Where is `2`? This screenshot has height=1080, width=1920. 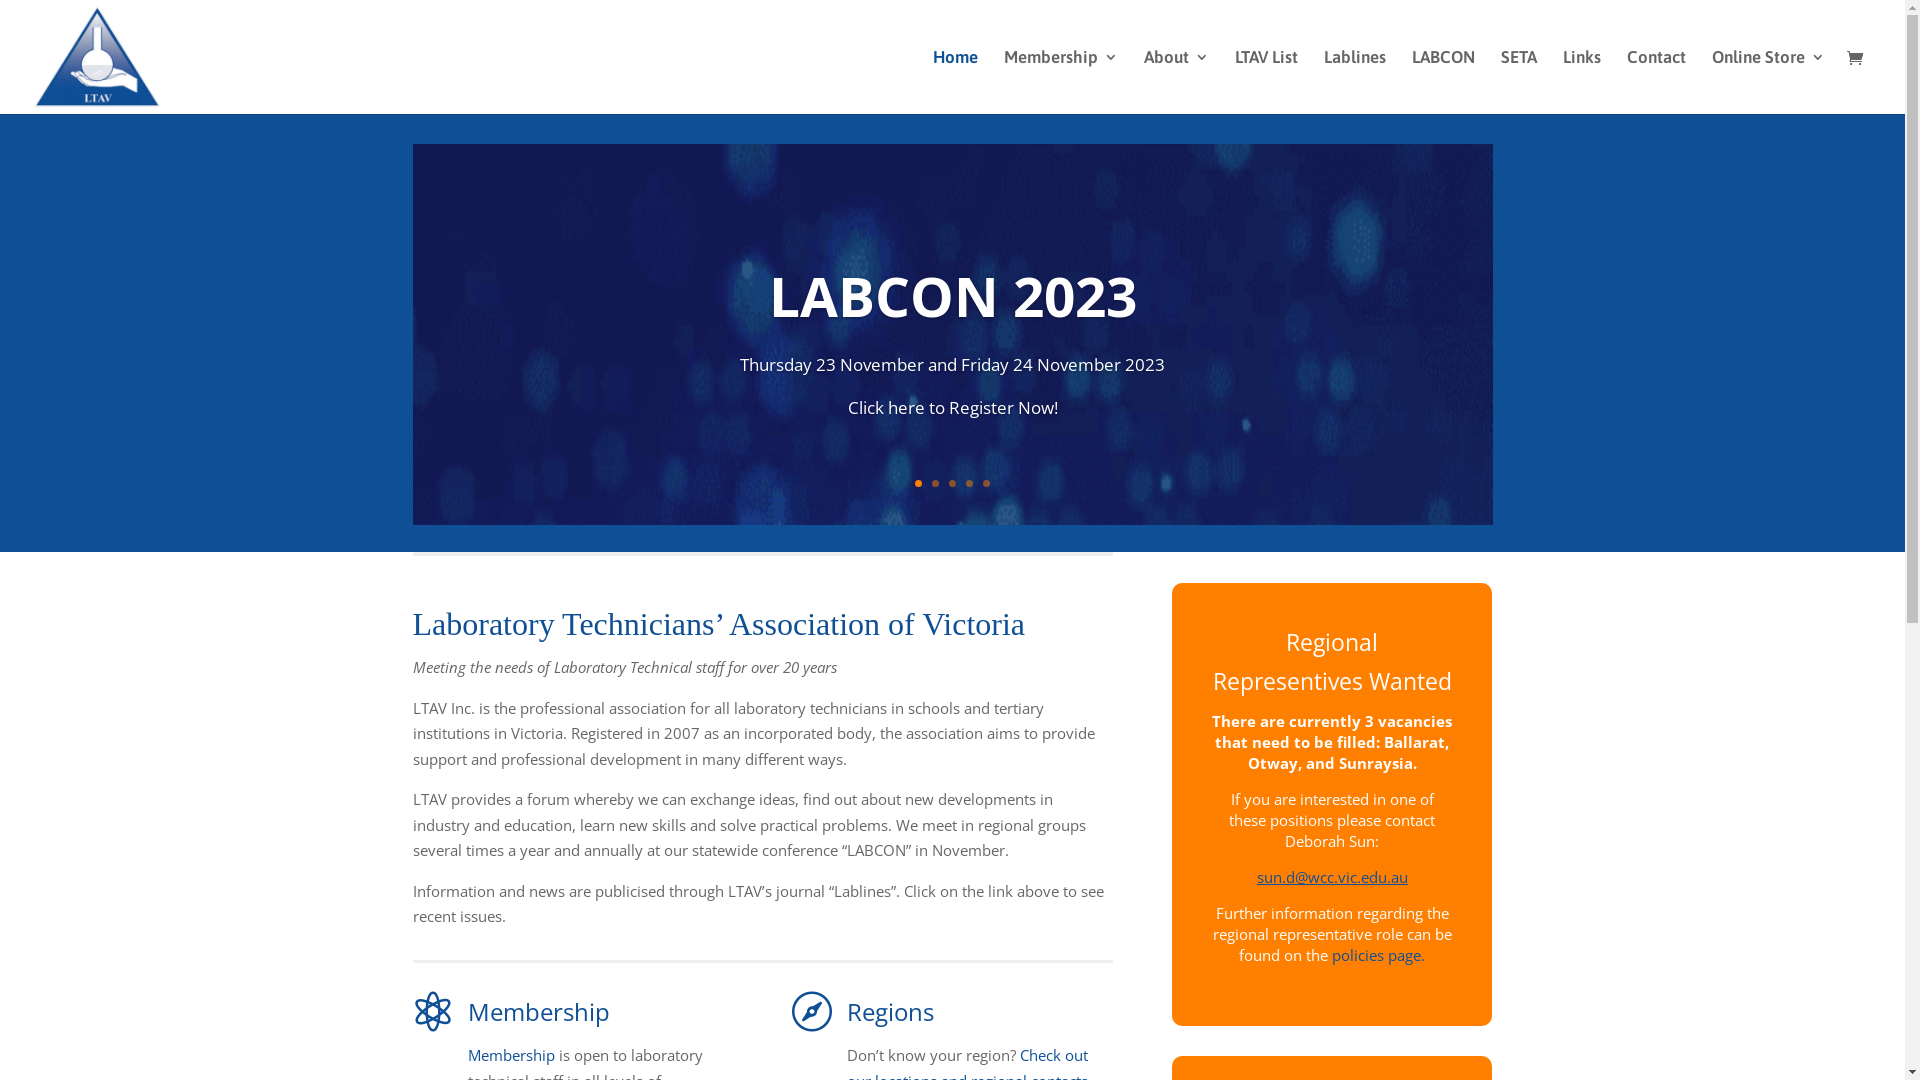
2 is located at coordinates (936, 484).